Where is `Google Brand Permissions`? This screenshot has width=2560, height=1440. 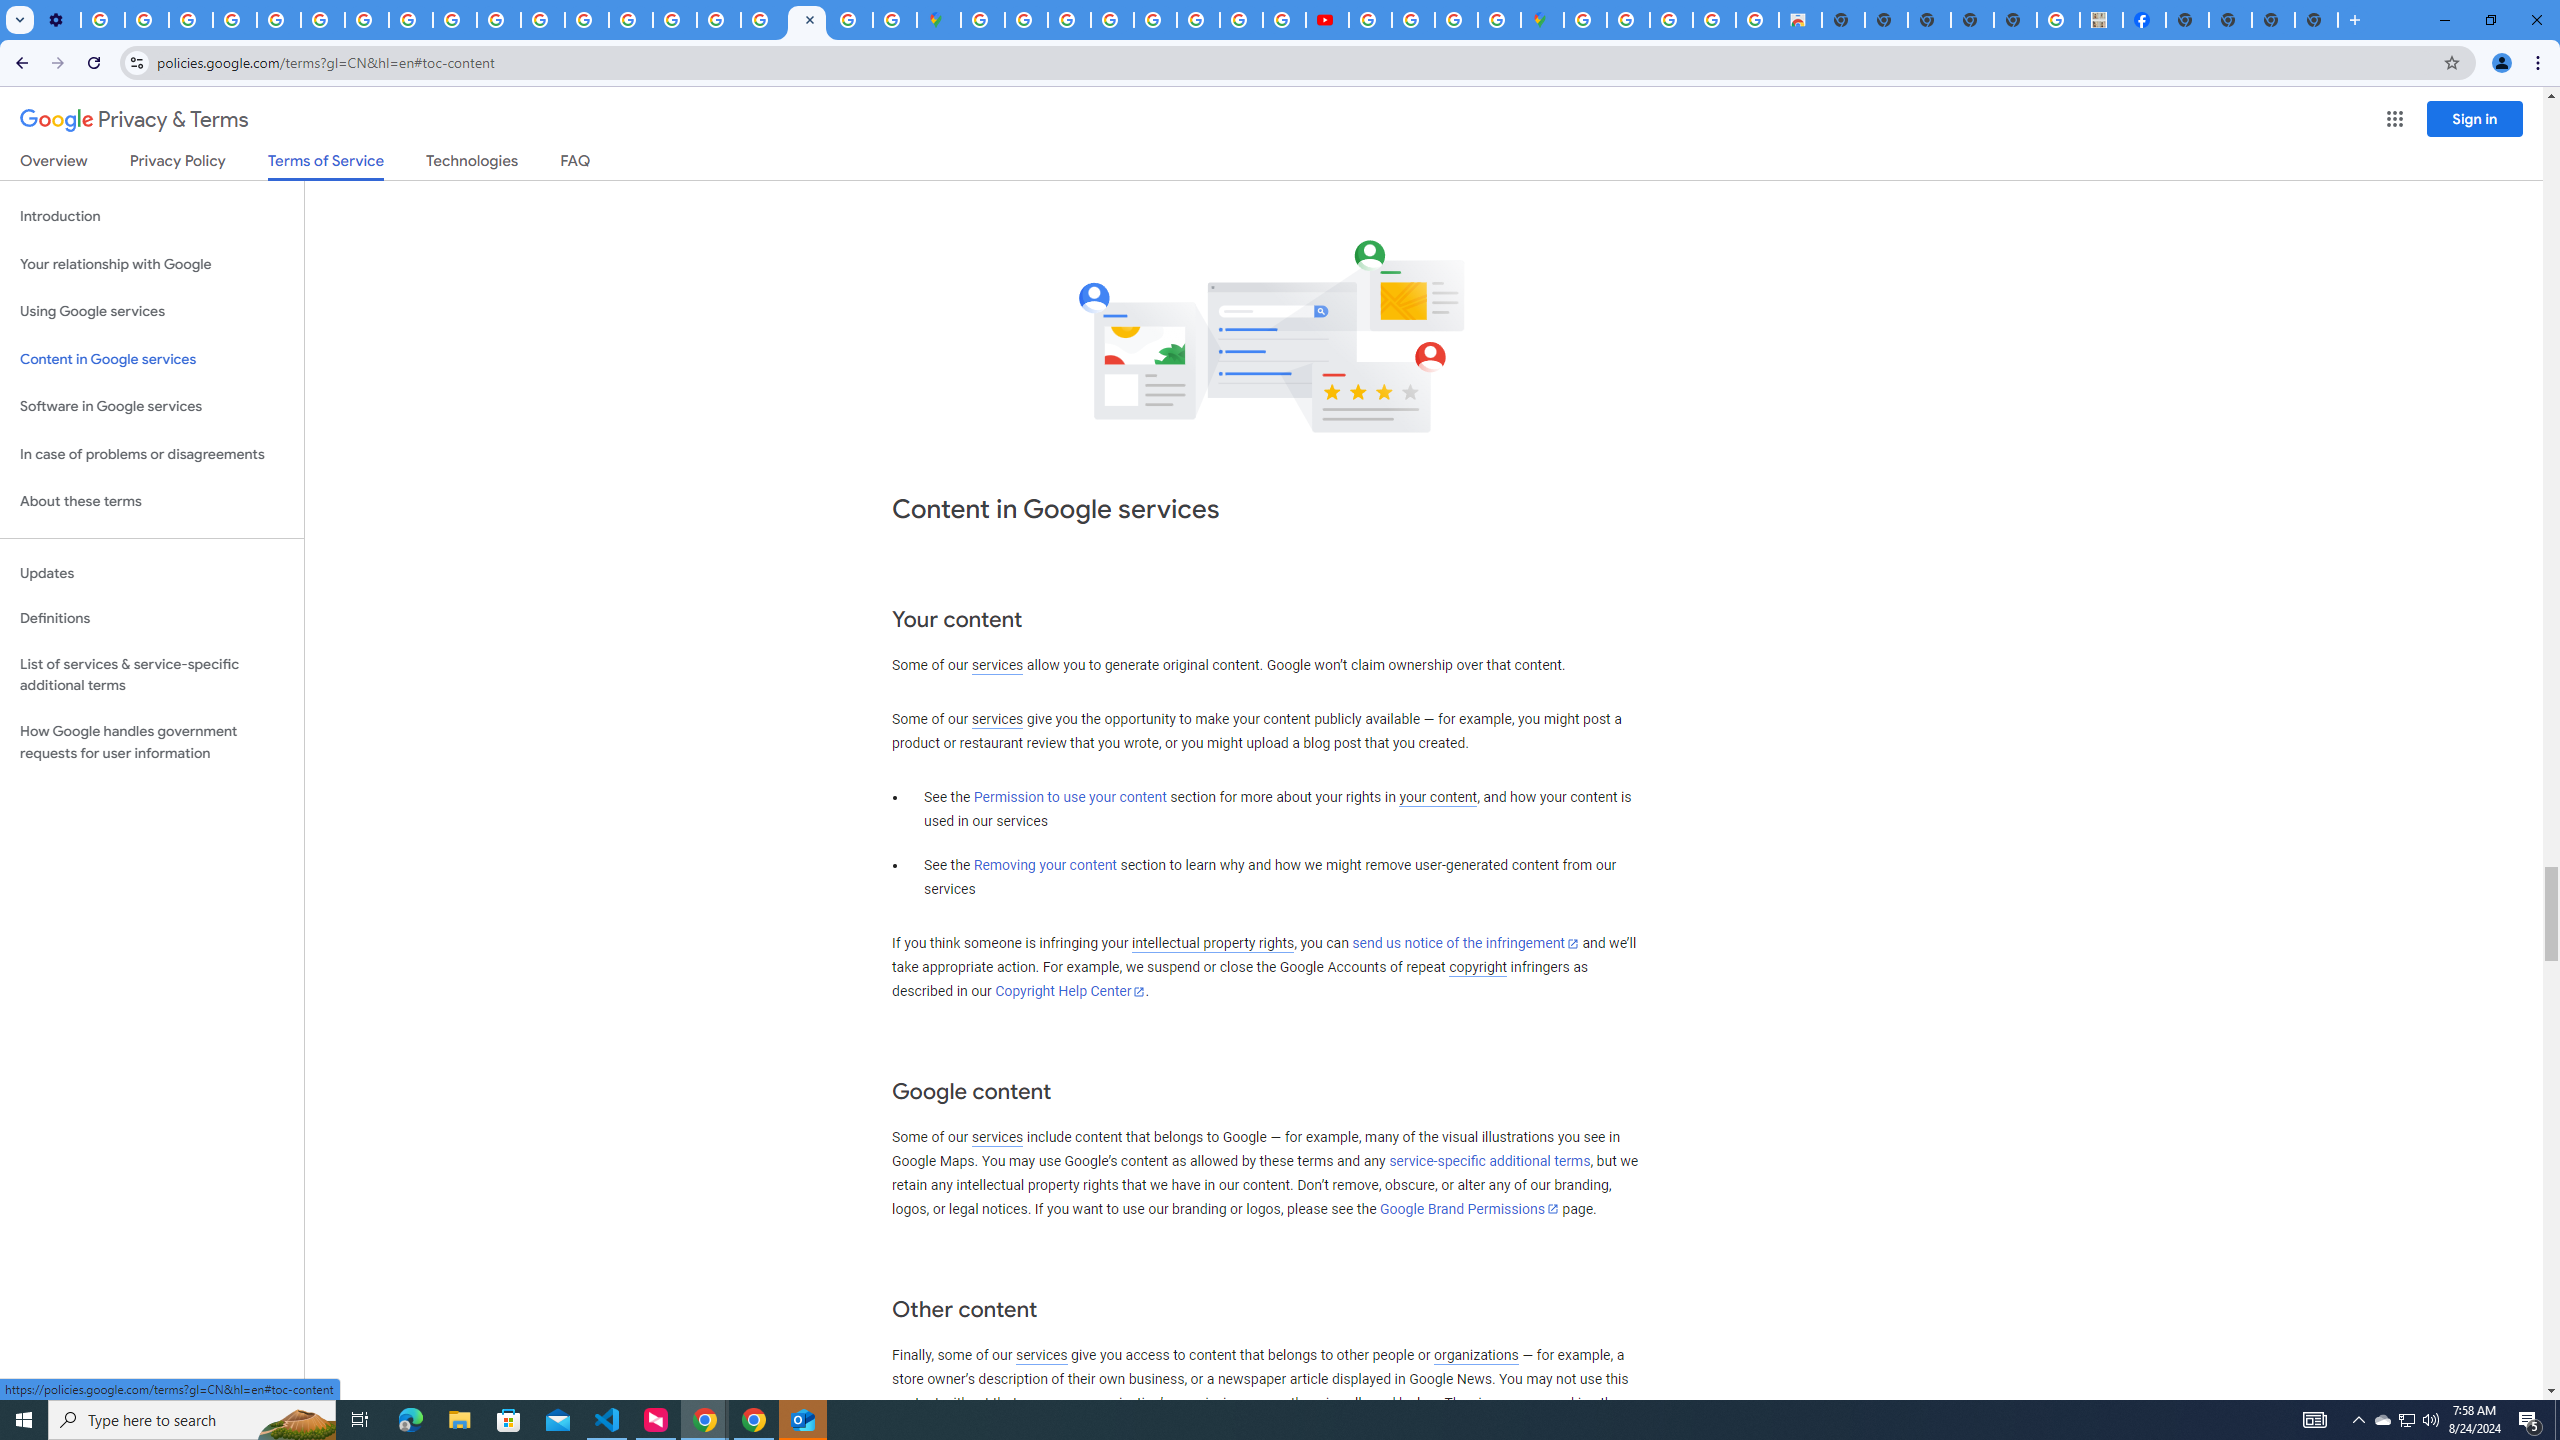
Google Brand Permissions is located at coordinates (1469, 1208).